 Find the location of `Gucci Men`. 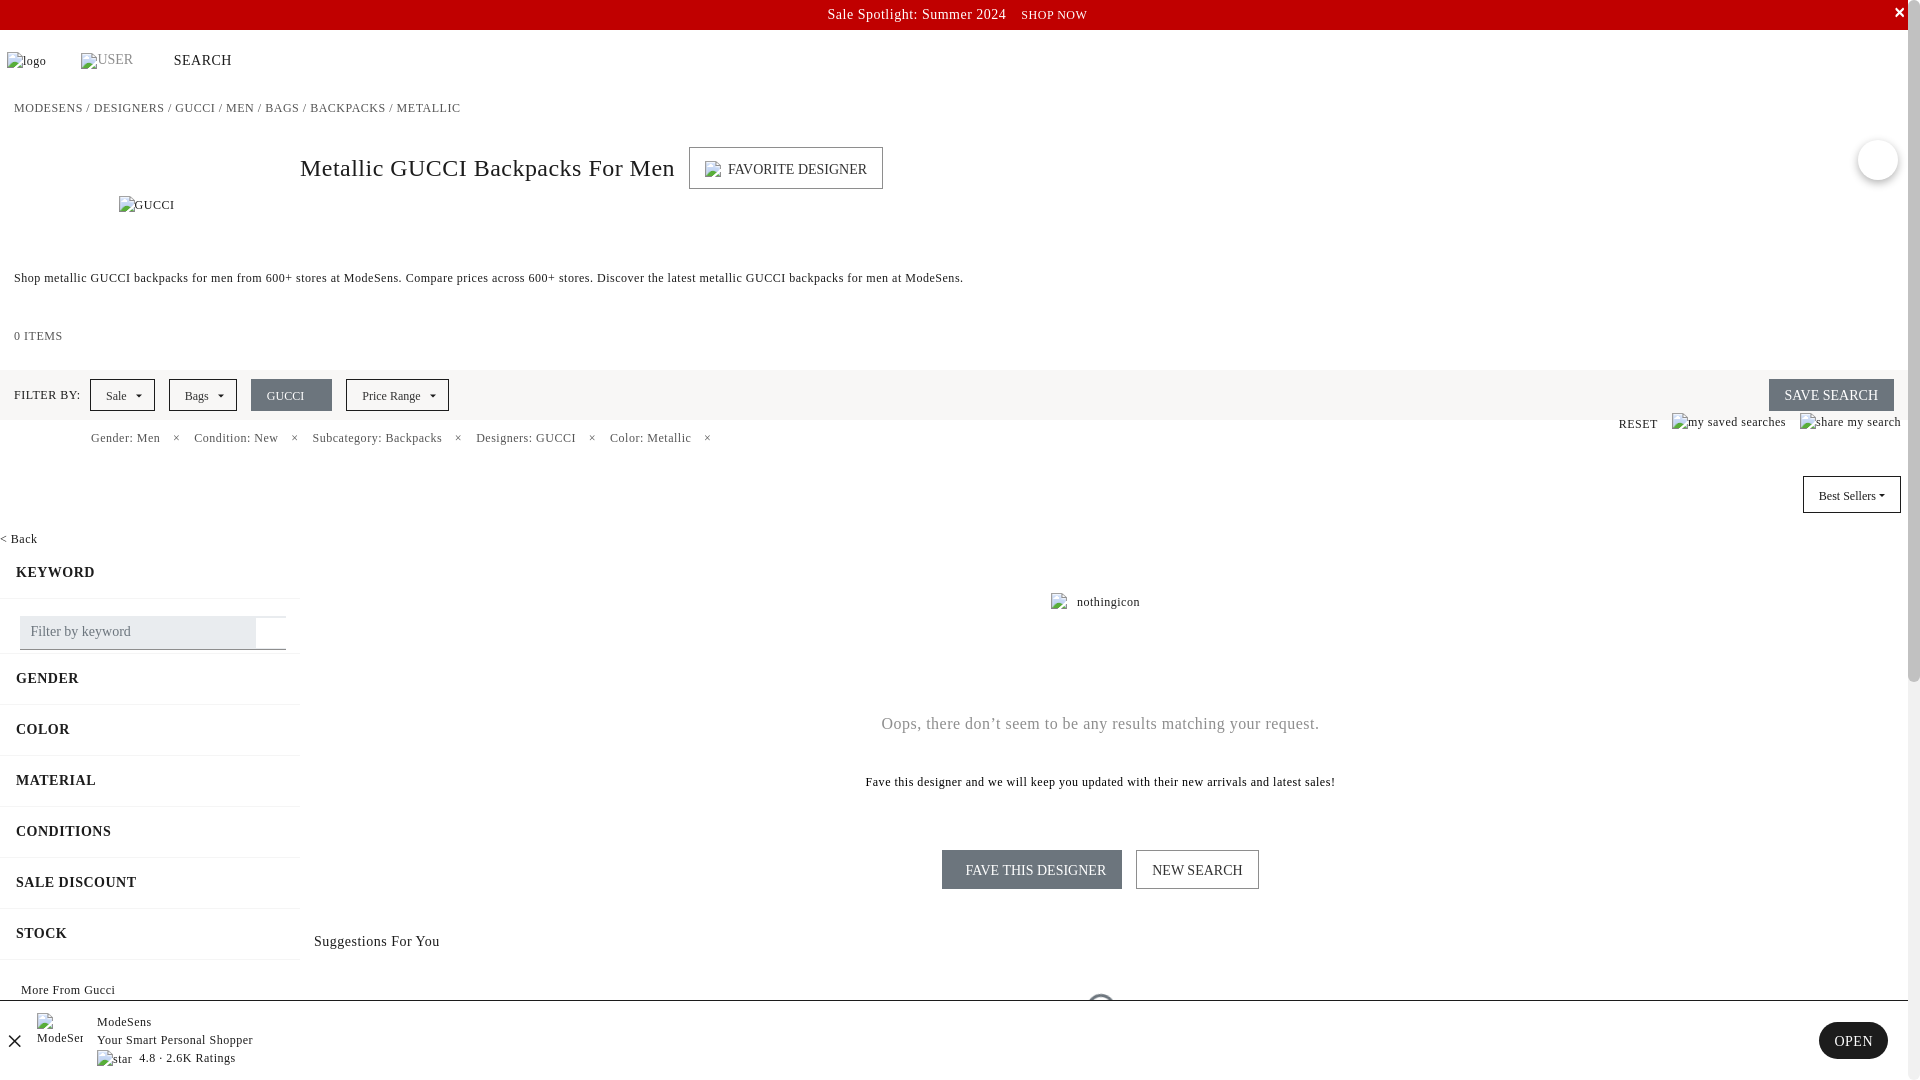

Gucci Men is located at coordinates (240, 108).